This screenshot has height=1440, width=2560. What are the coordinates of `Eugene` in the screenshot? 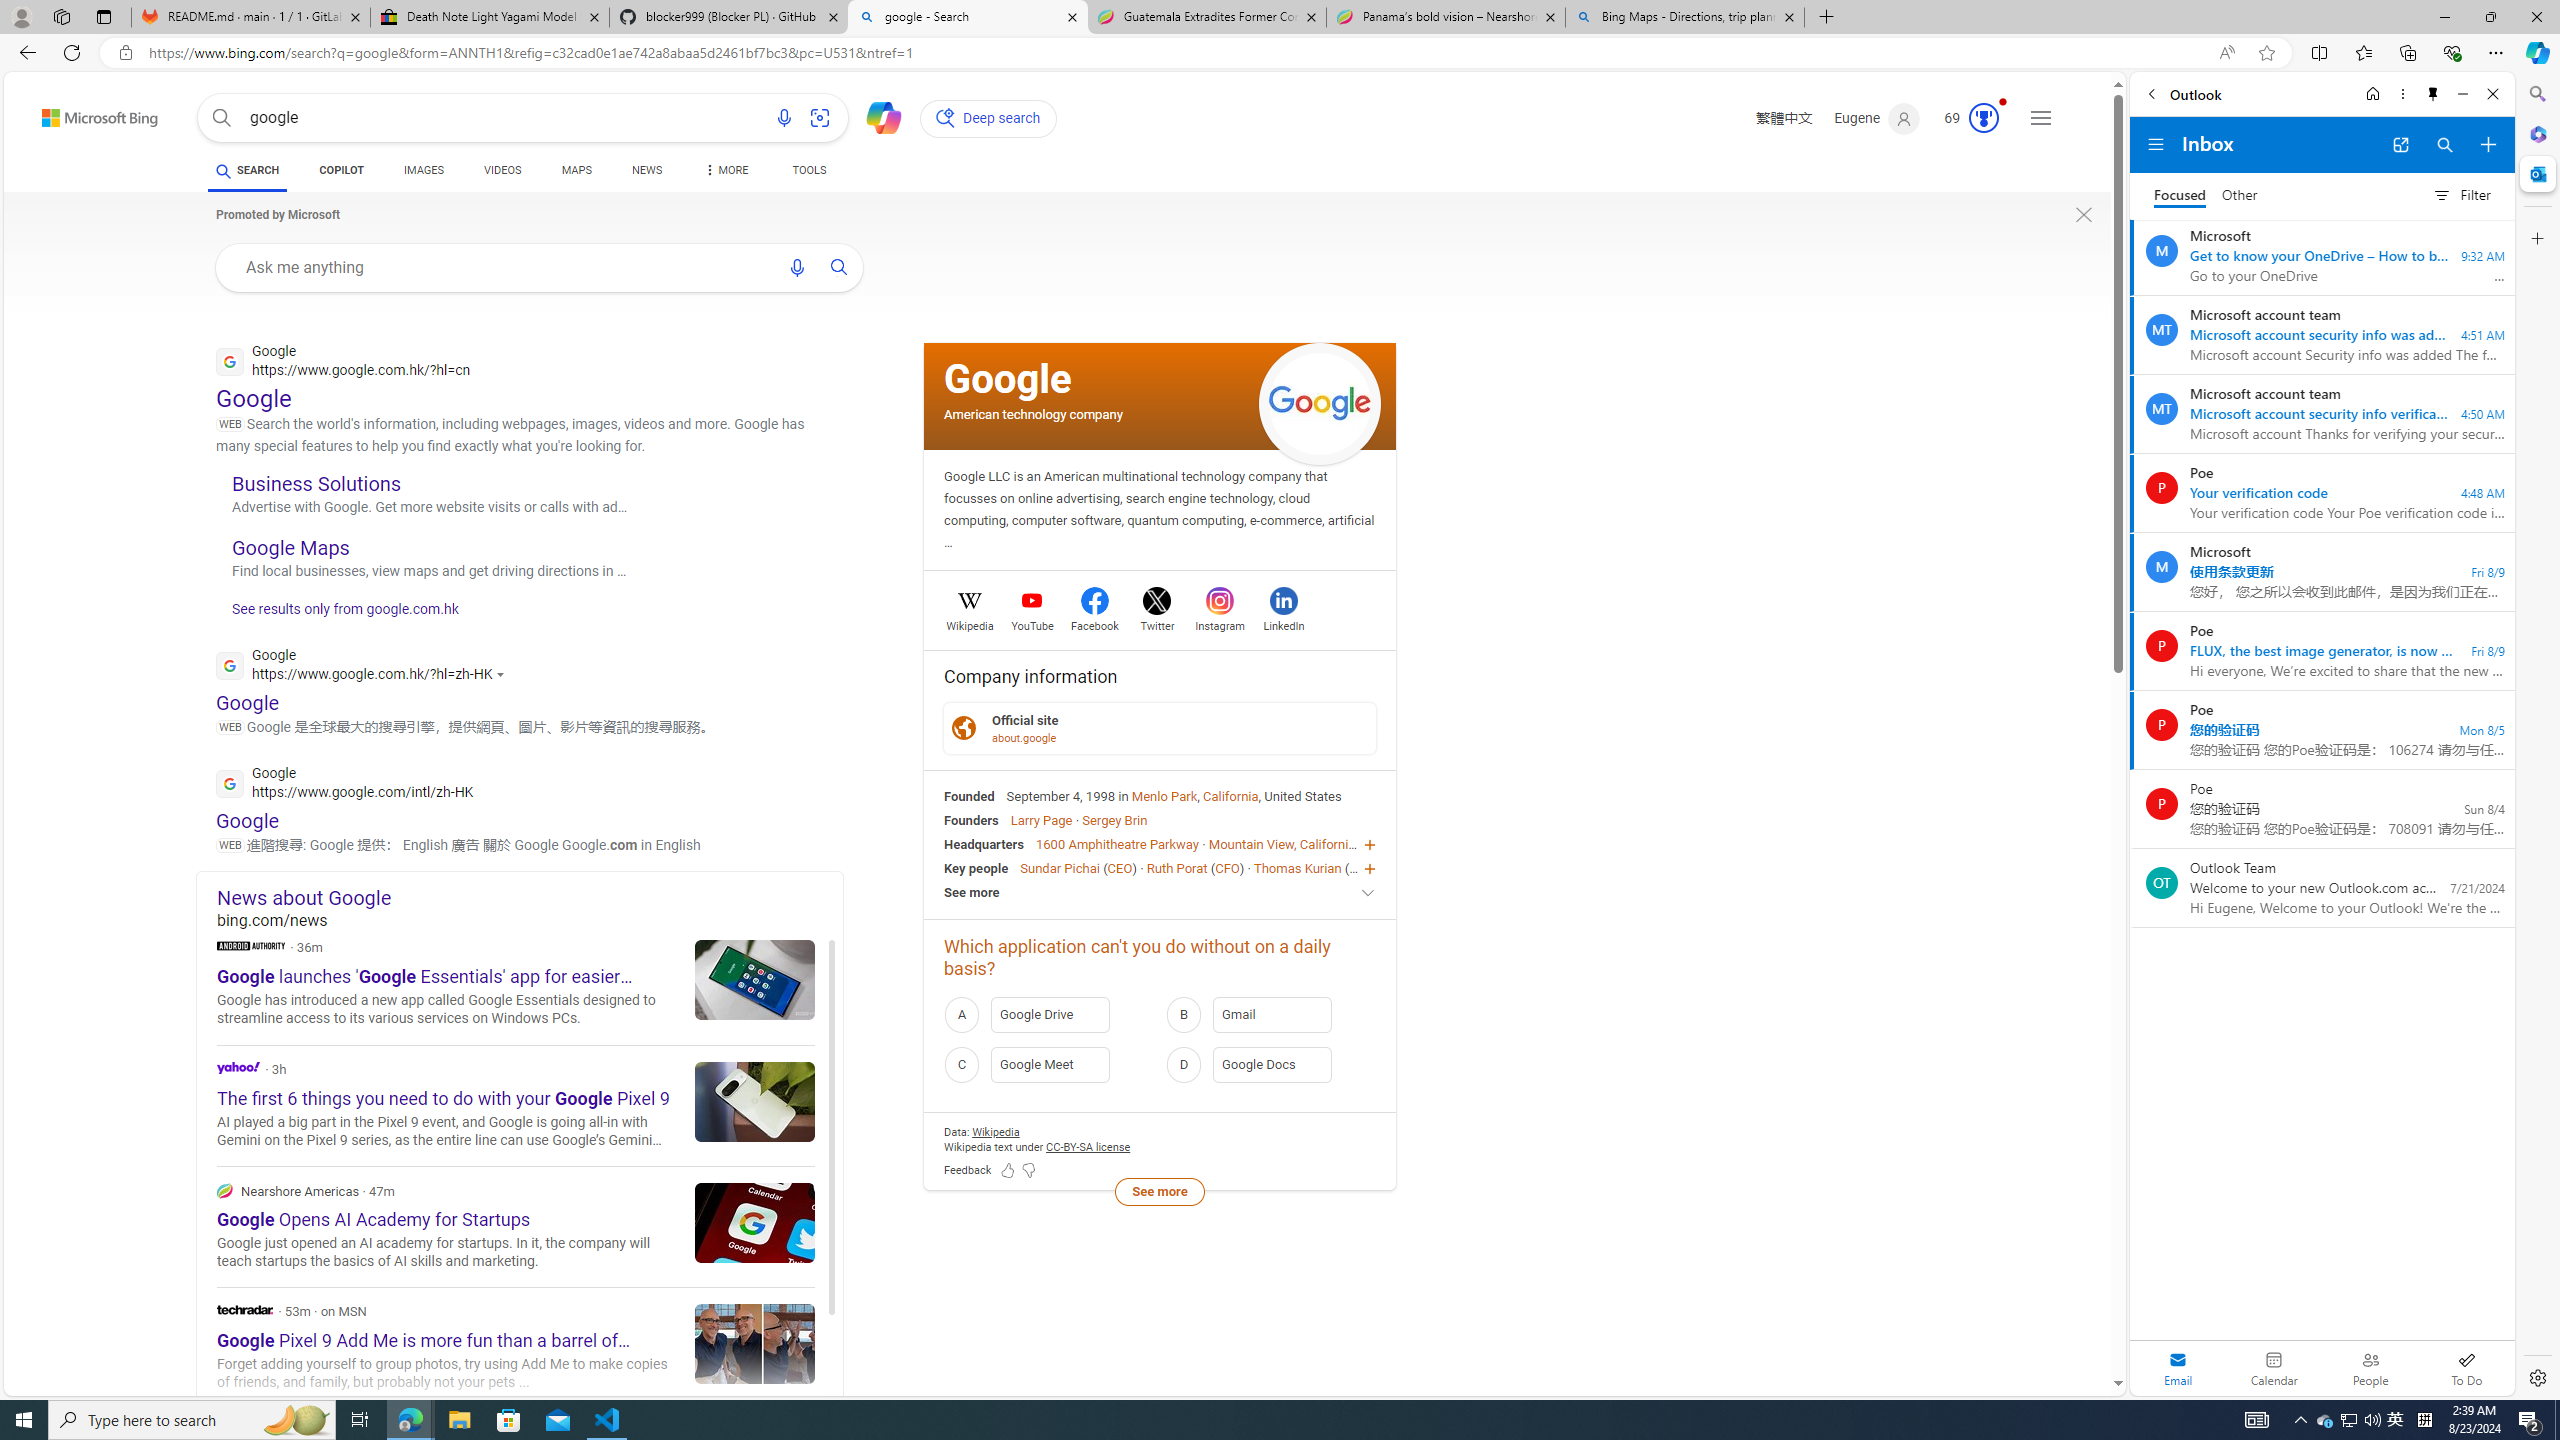 It's located at (1876, 118).